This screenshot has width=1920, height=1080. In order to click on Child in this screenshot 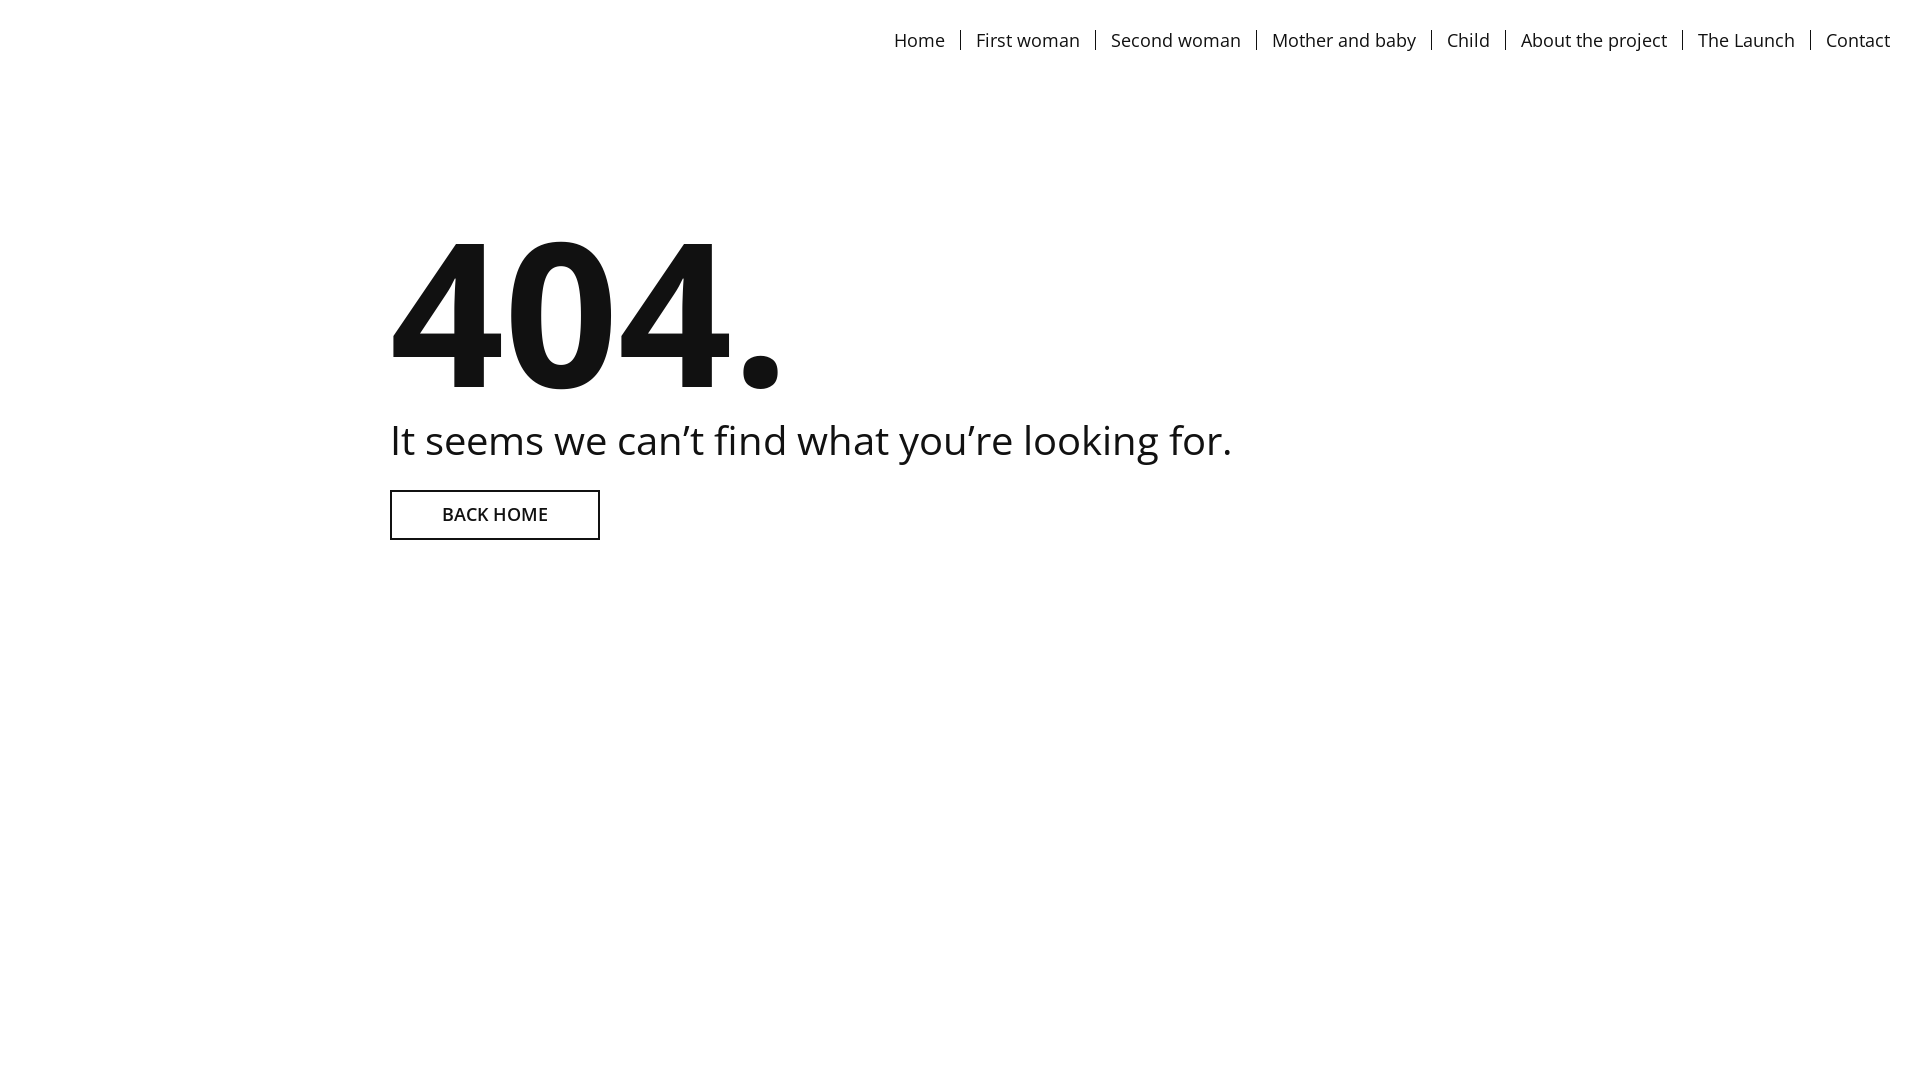, I will do `click(1468, 40)`.